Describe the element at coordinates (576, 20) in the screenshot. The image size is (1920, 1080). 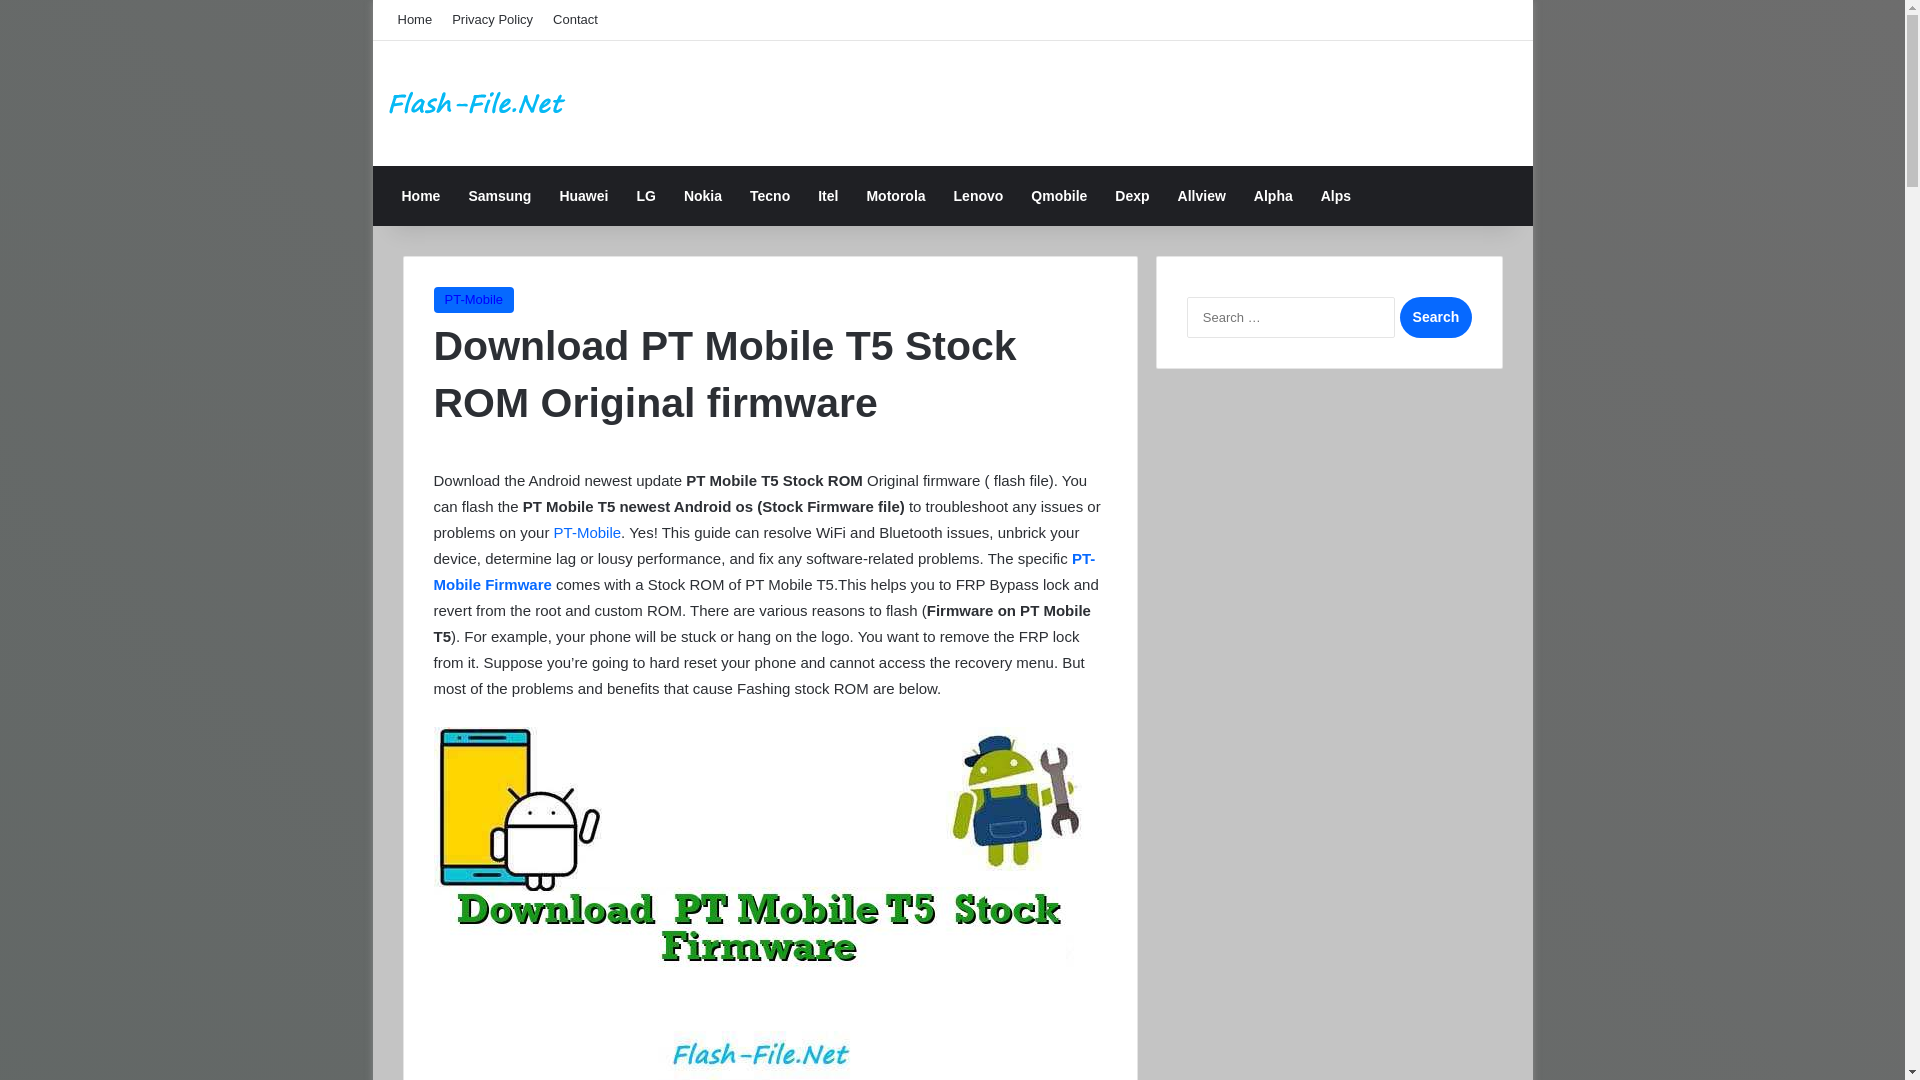
I see `Contact` at that location.